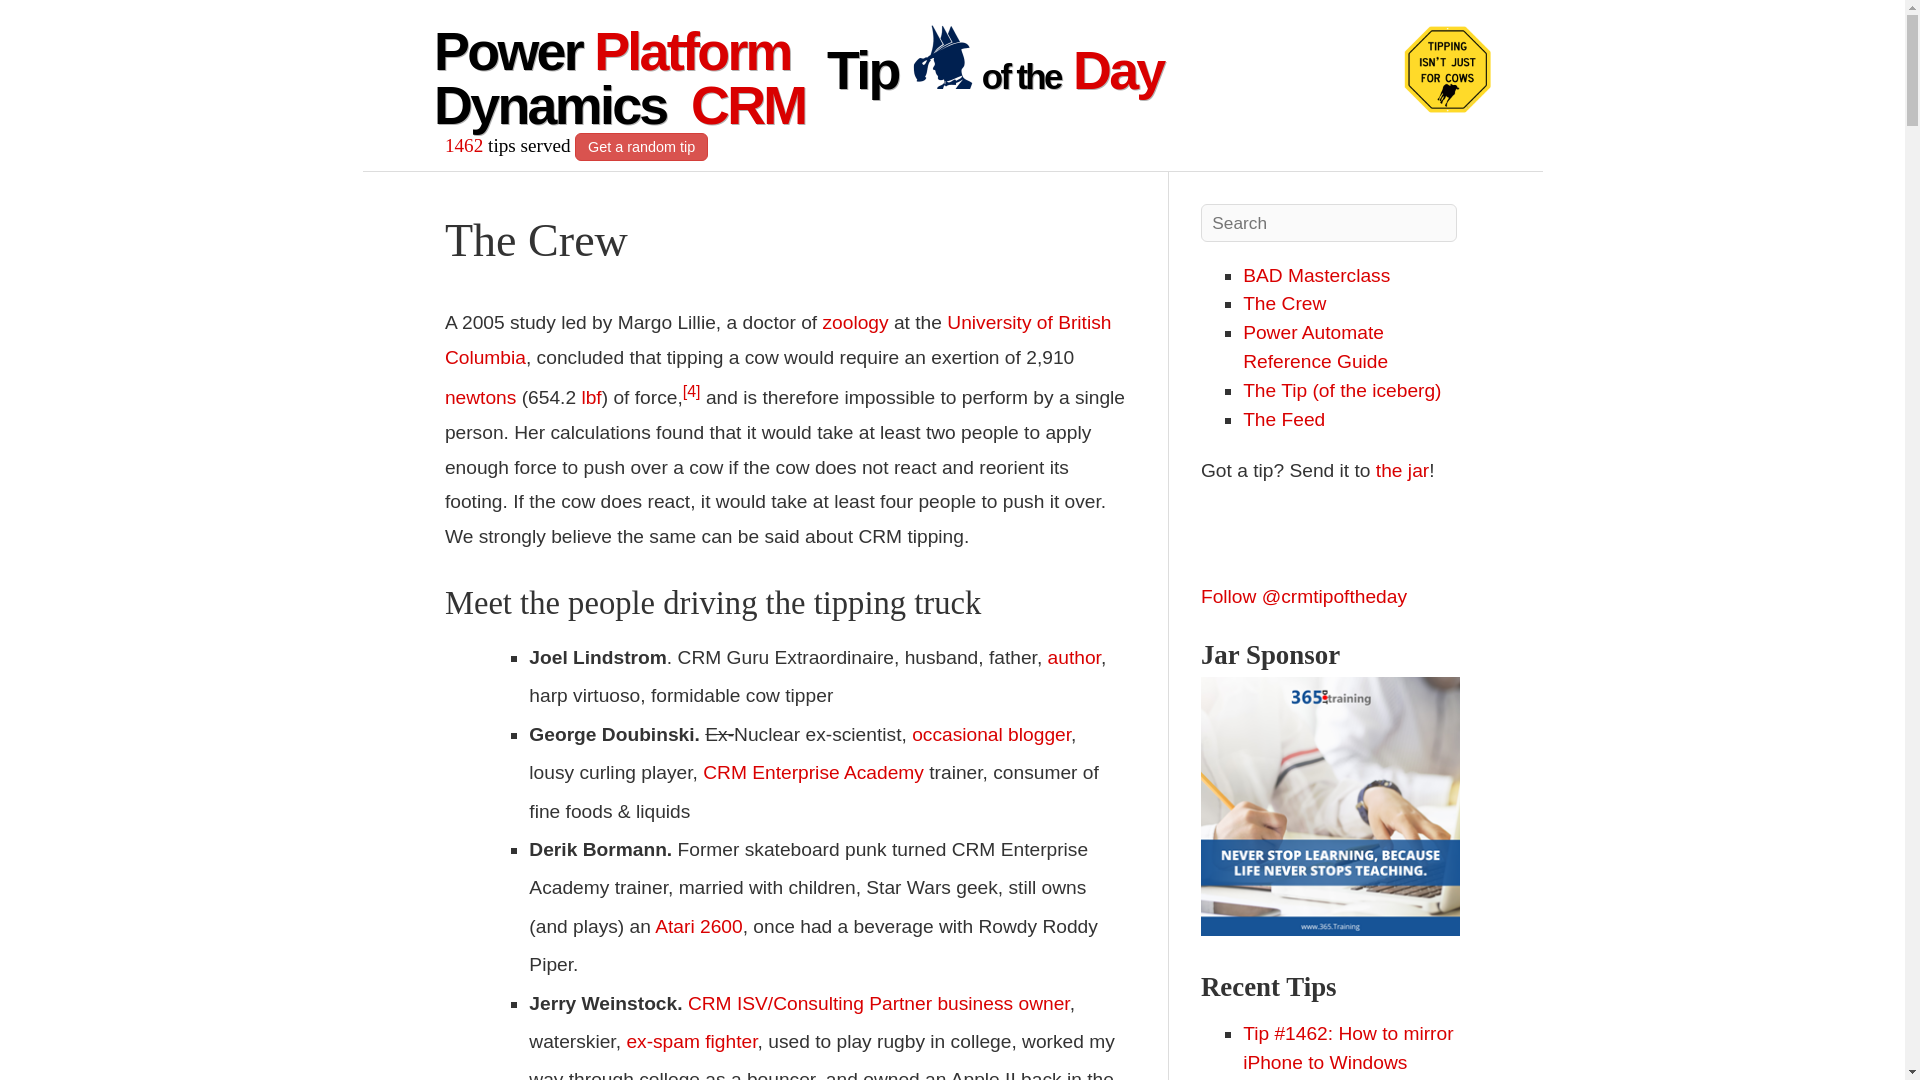  I want to click on No cow tipping allowed, so click(942, 56).